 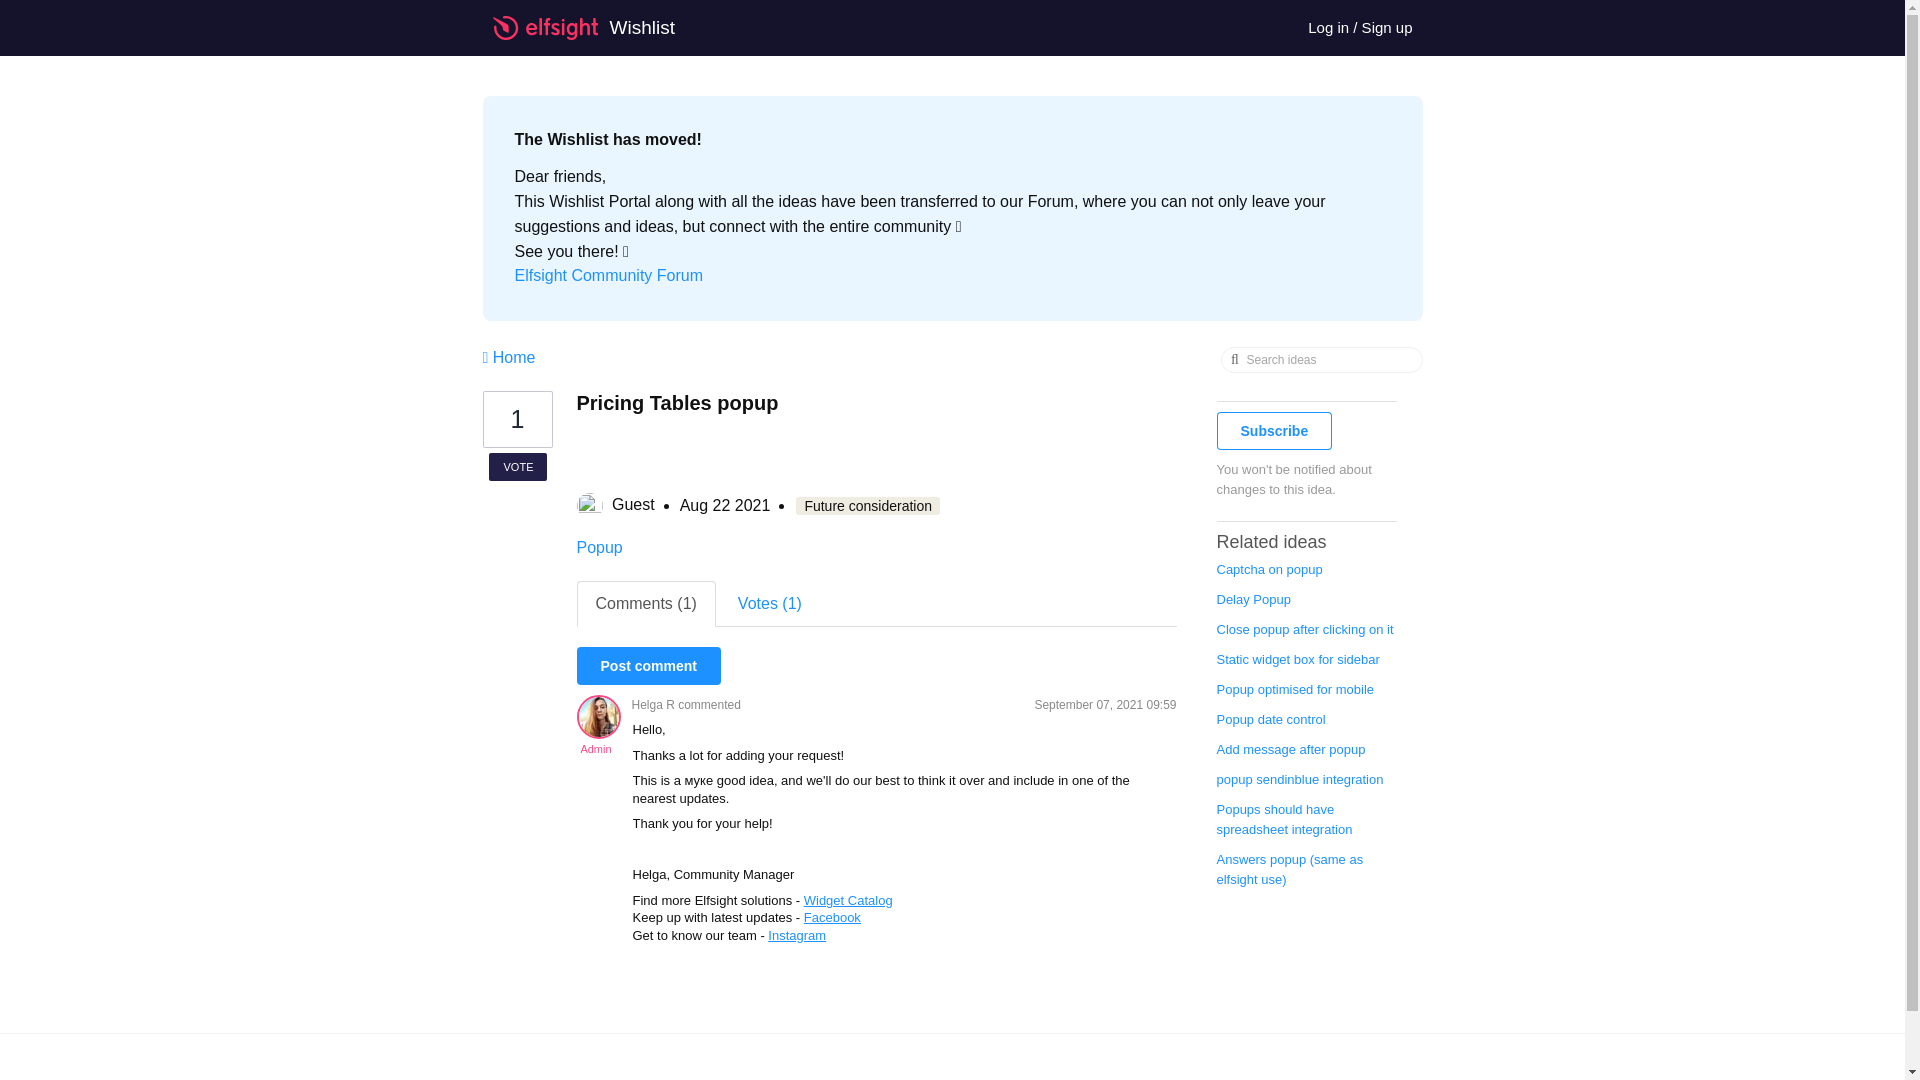 What do you see at coordinates (1268, 568) in the screenshot?
I see `Captcha on popup` at bounding box center [1268, 568].